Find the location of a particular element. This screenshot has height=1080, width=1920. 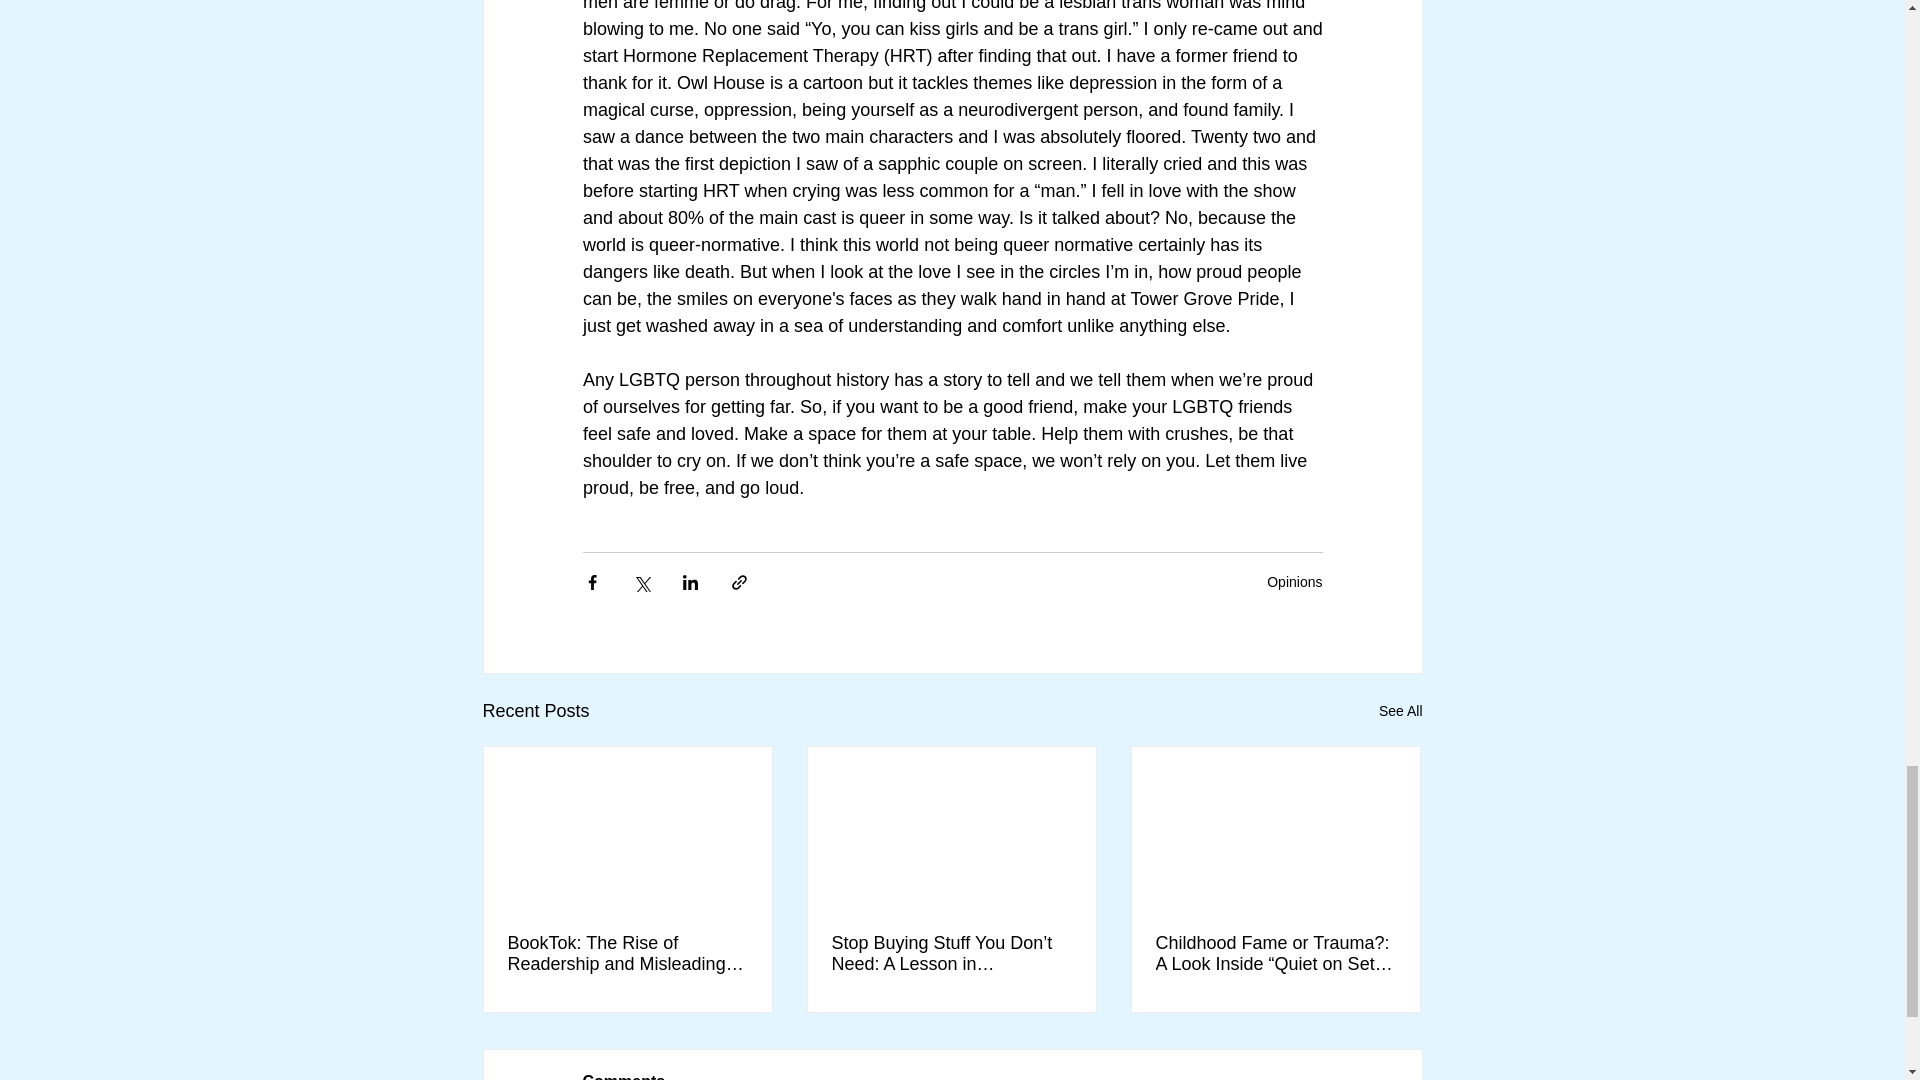

BookTok: The Rise of Readership and Misleading Marketing is located at coordinates (628, 954).